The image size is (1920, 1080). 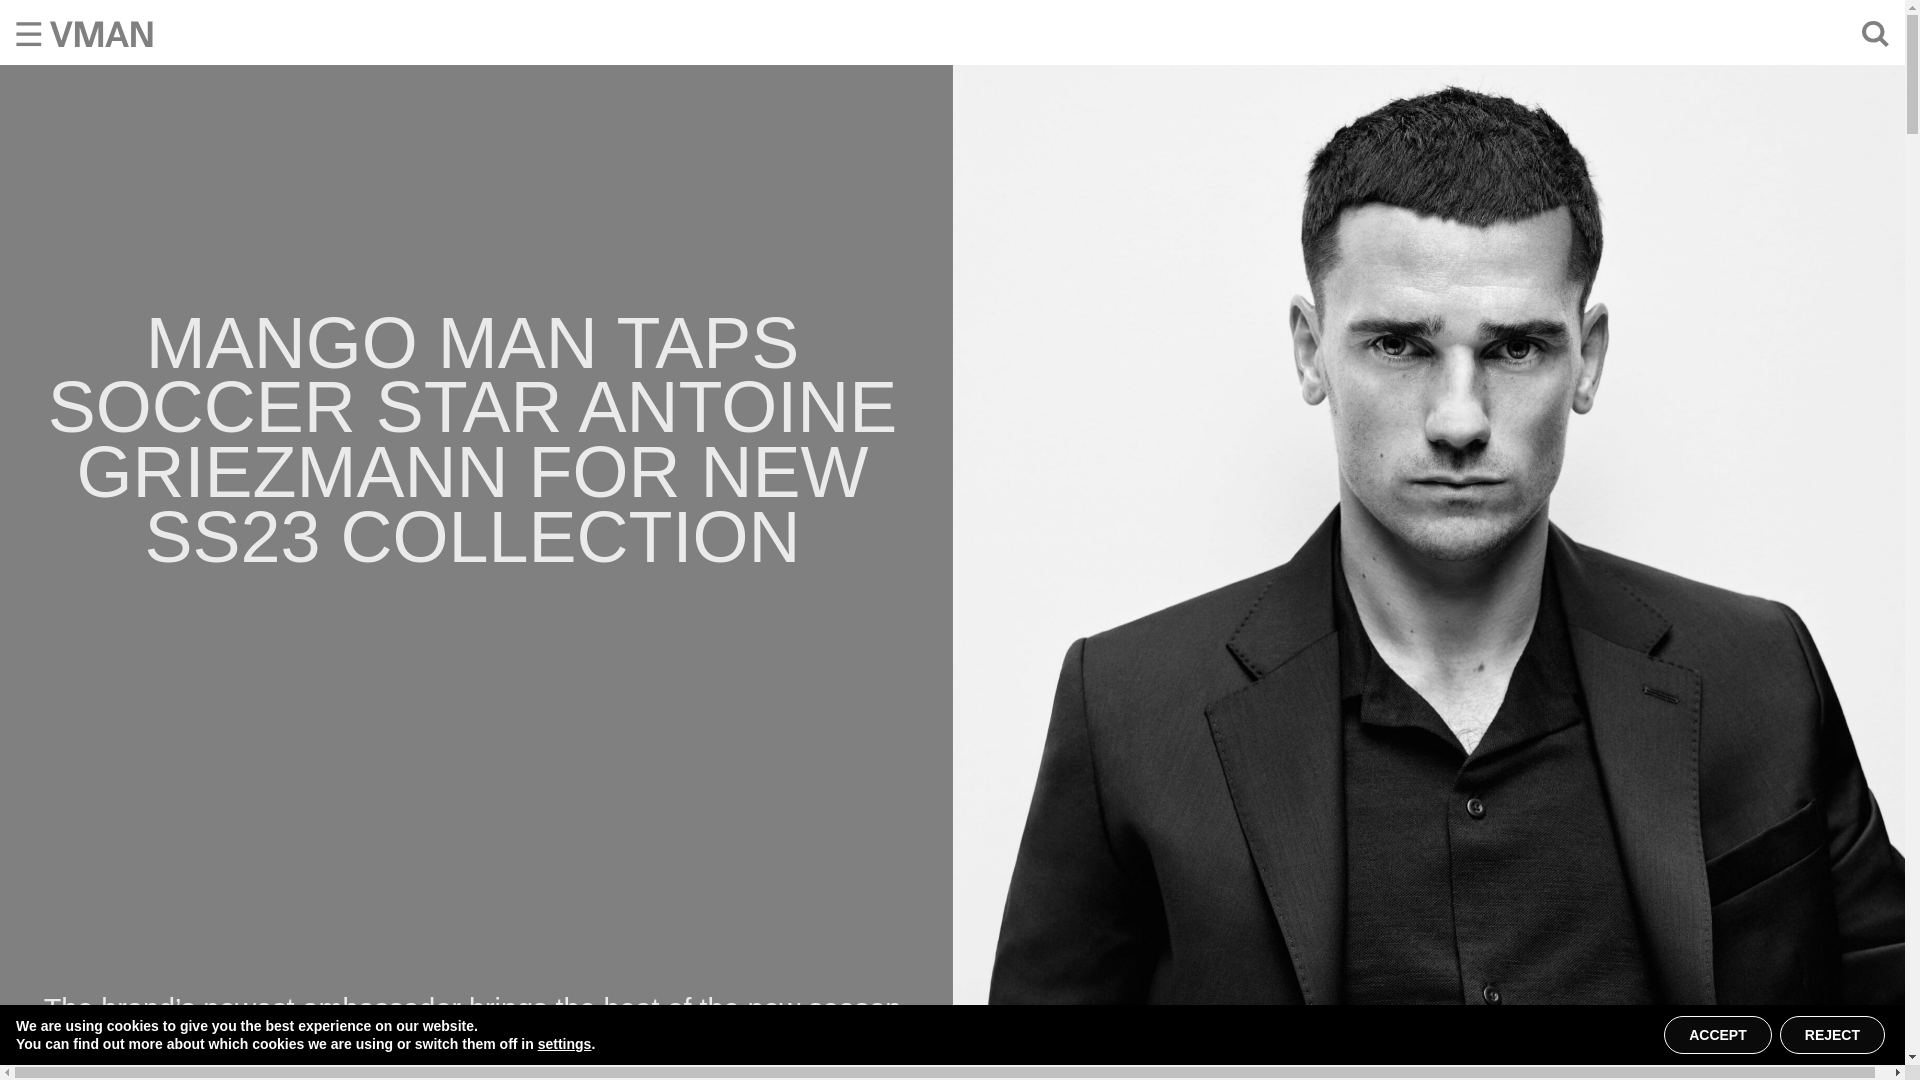 I want to click on settings, so click(x=564, y=1044).